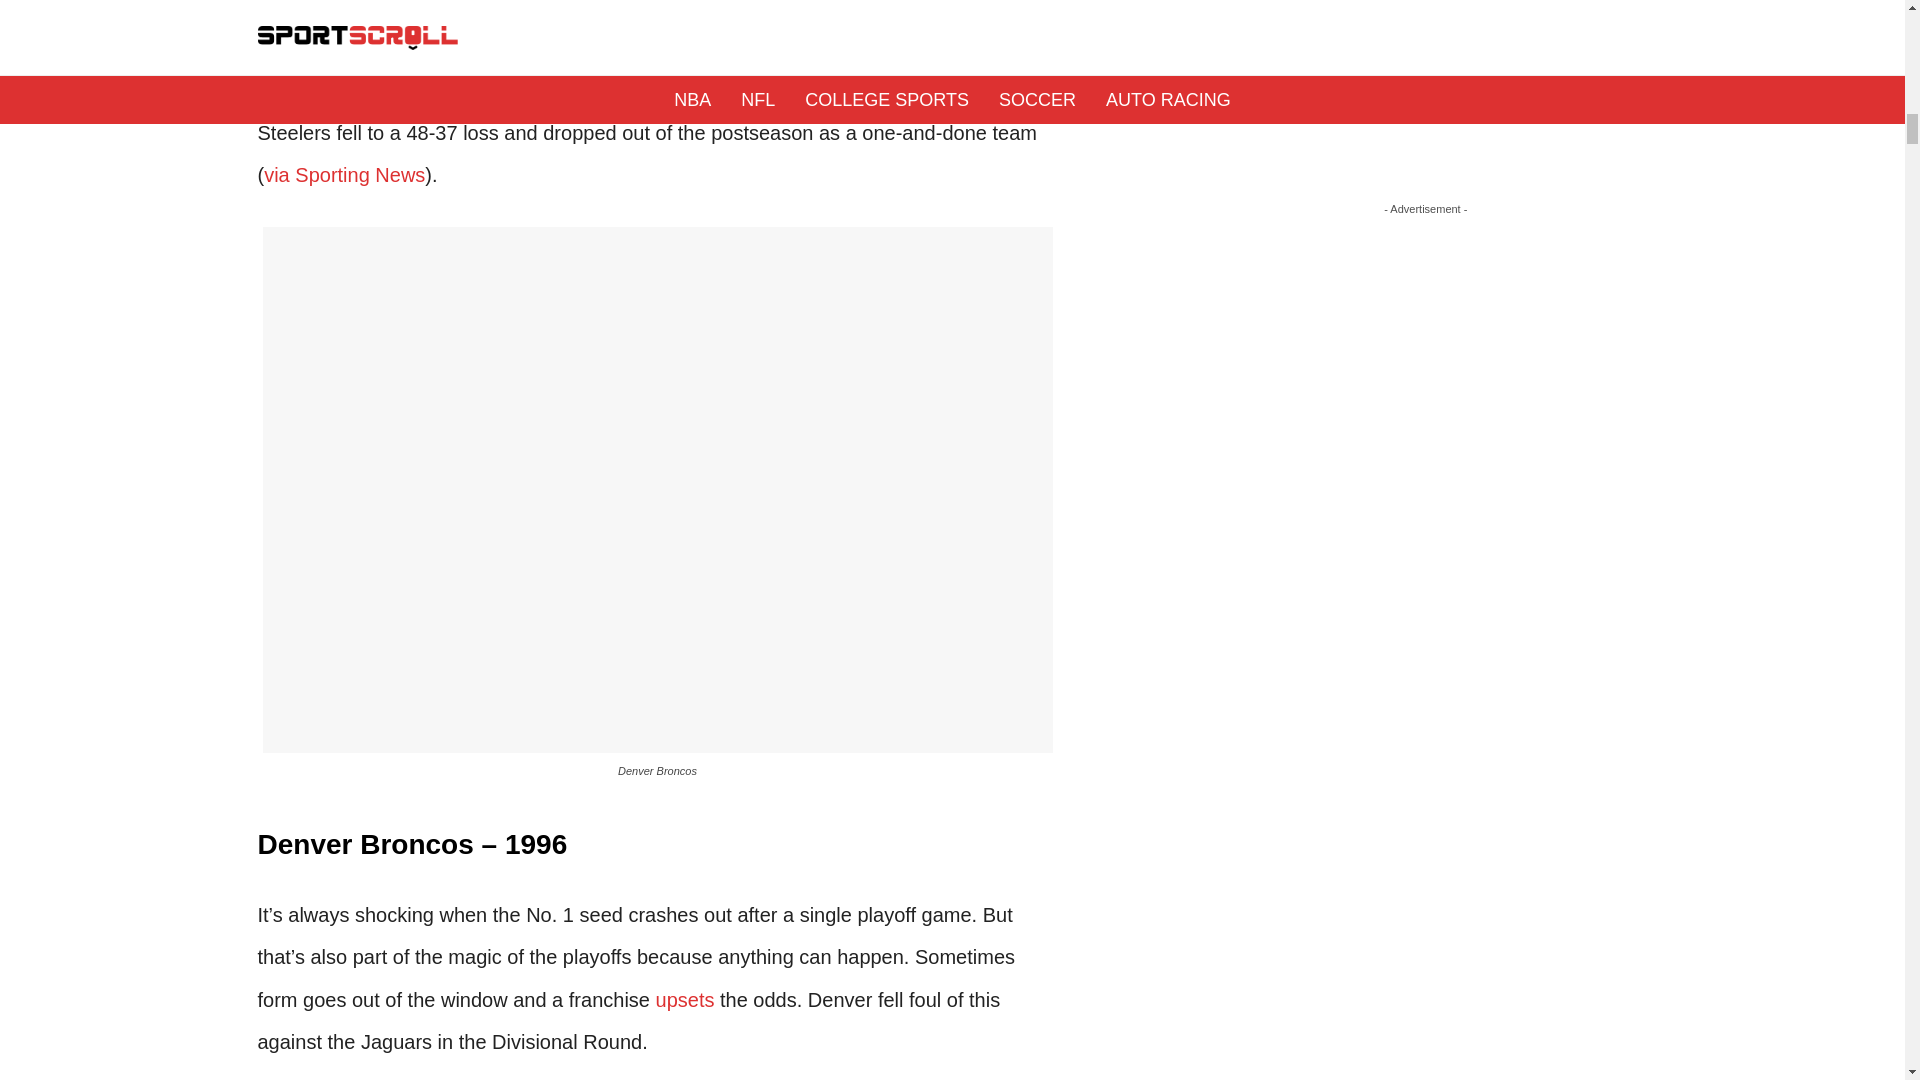  I want to click on via Sporting News, so click(344, 174).